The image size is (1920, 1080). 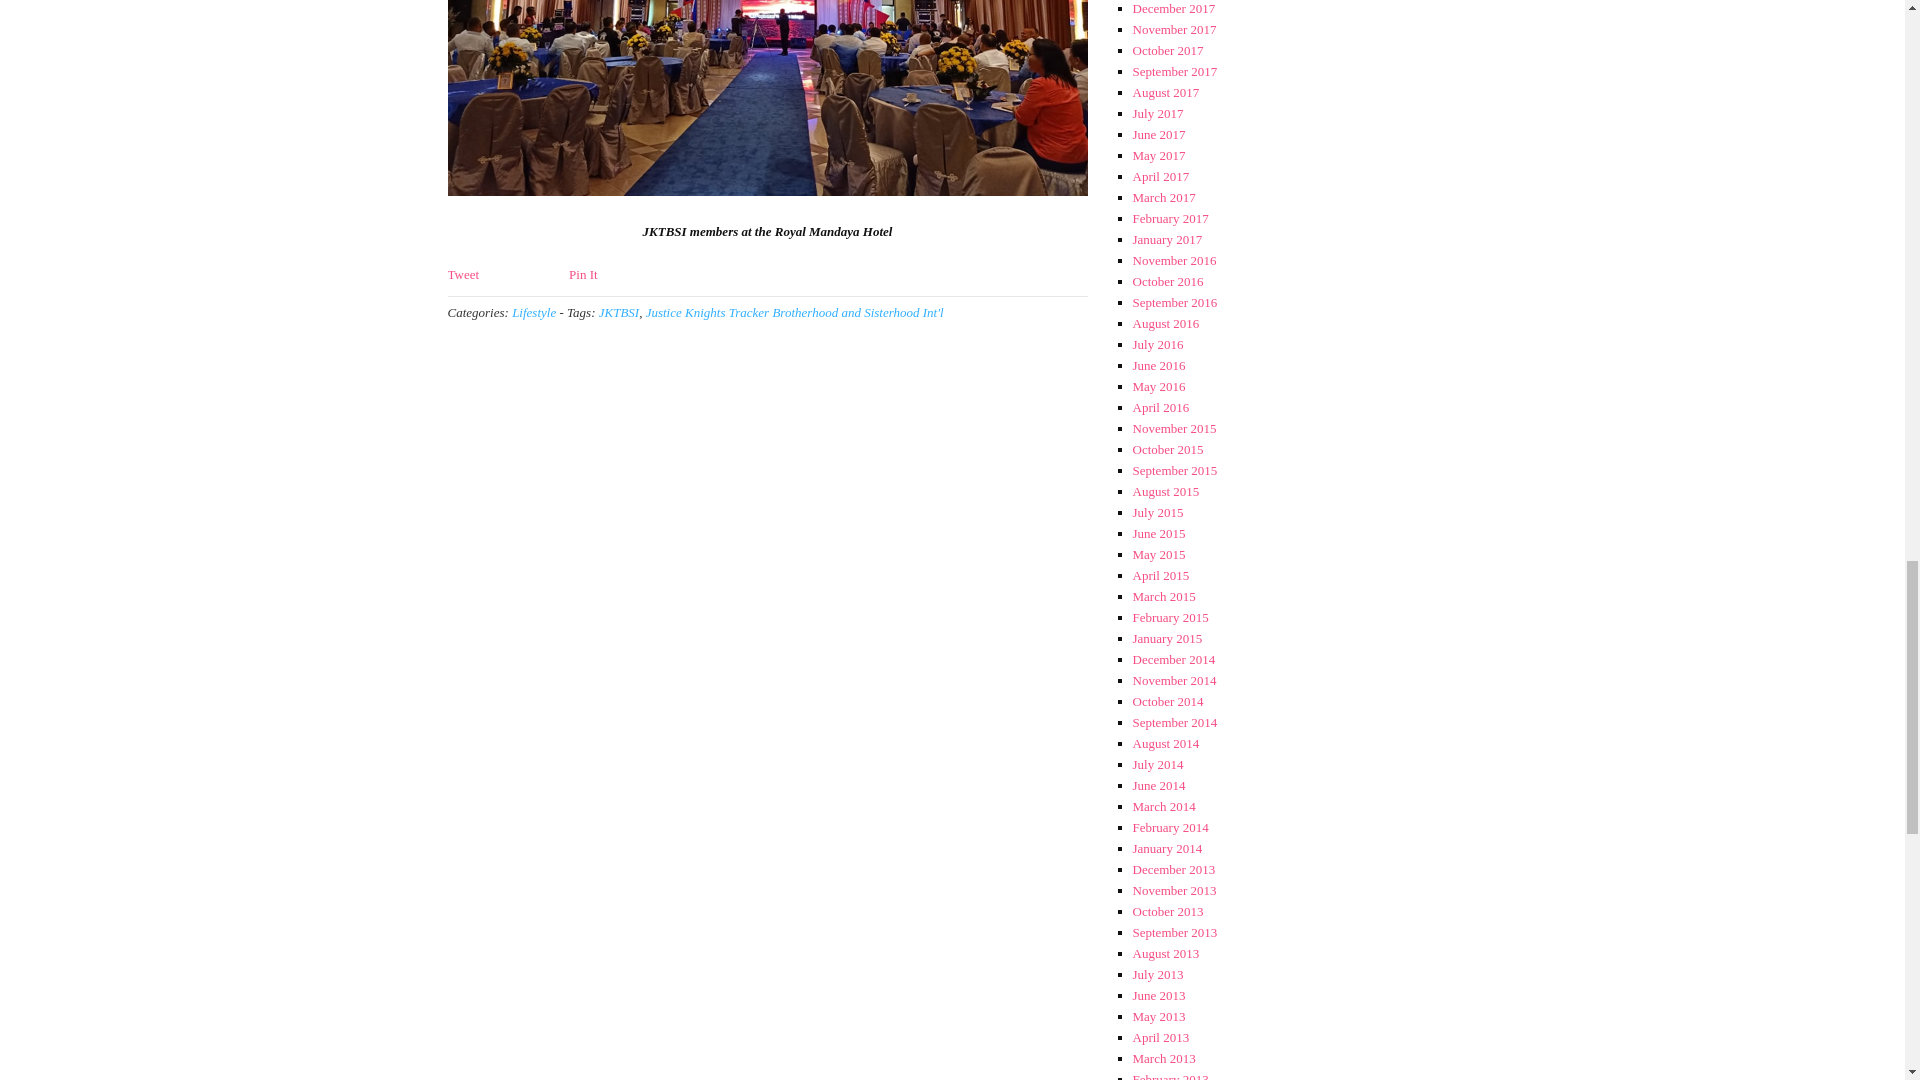 I want to click on Tweet, so click(x=464, y=274).